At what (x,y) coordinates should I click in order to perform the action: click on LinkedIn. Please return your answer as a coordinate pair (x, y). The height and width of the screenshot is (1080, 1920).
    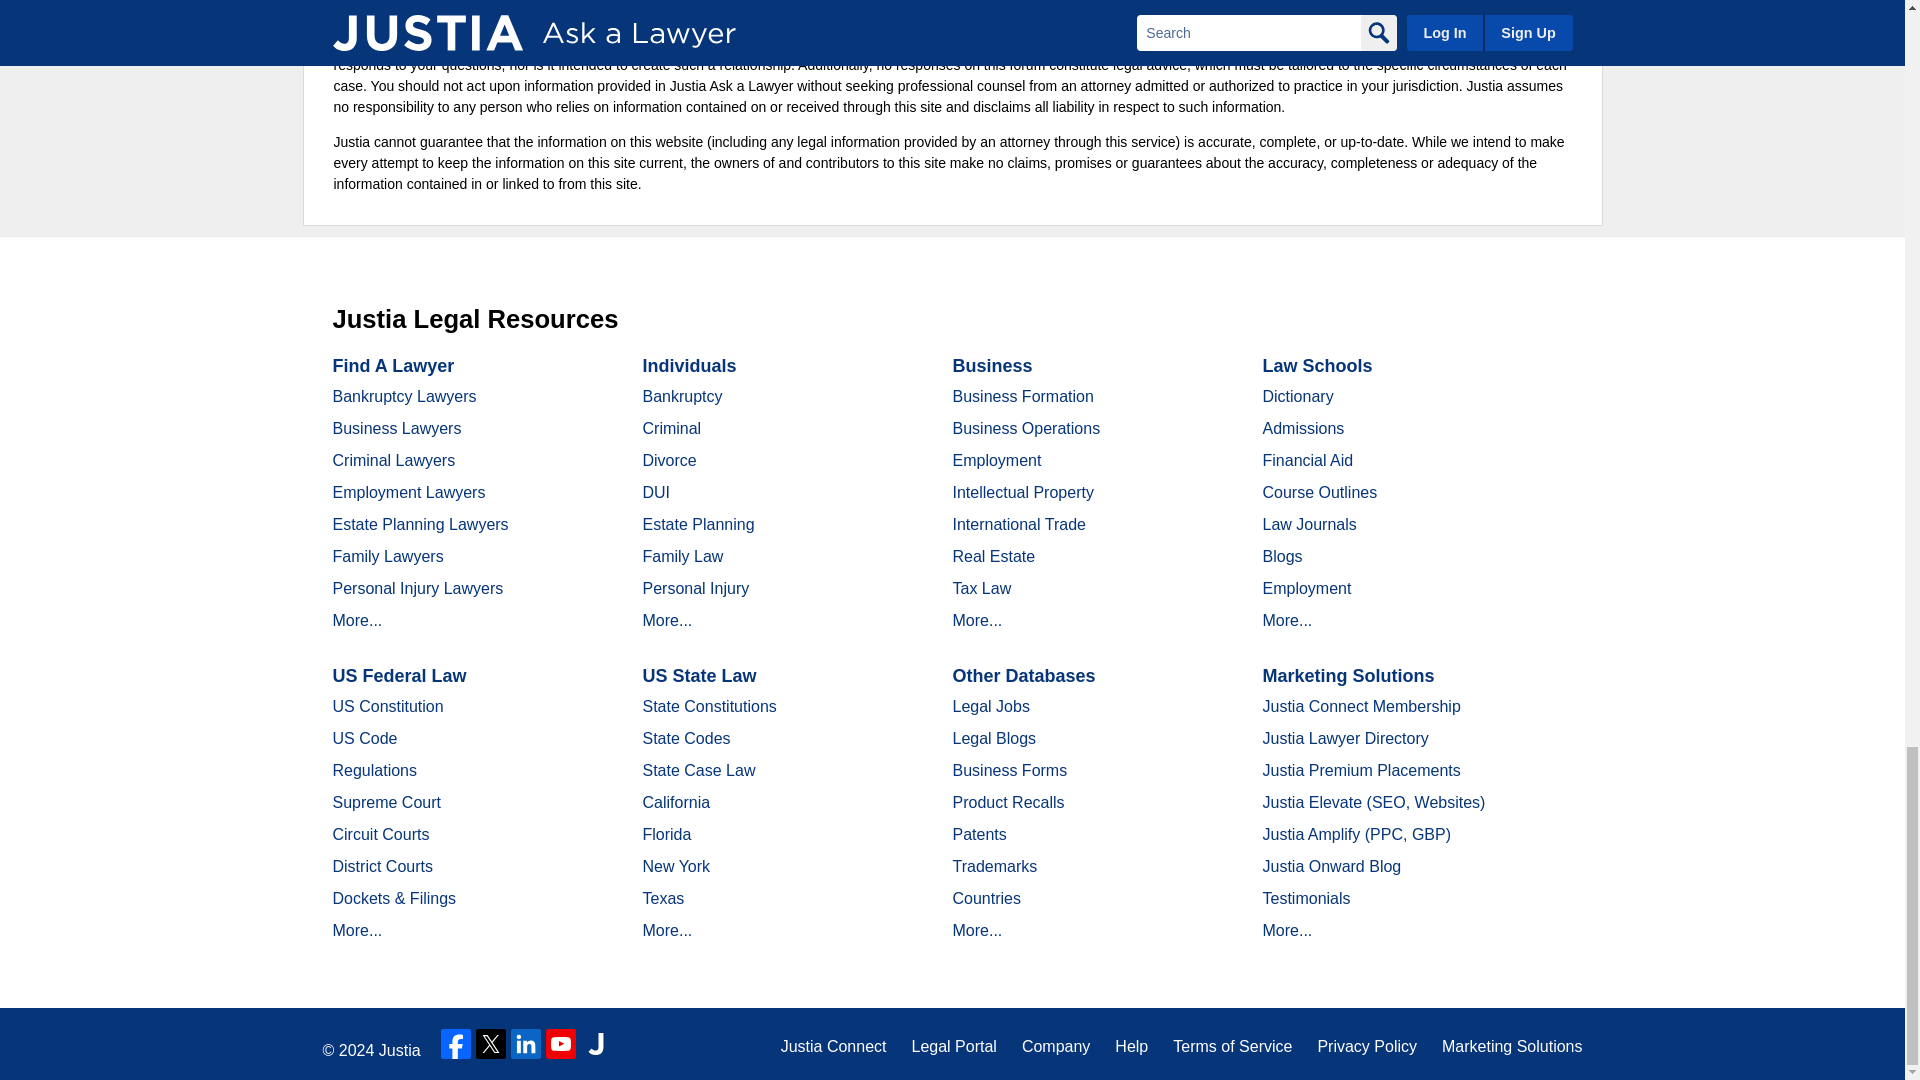
    Looking at the image, I should click on (526, 1044).